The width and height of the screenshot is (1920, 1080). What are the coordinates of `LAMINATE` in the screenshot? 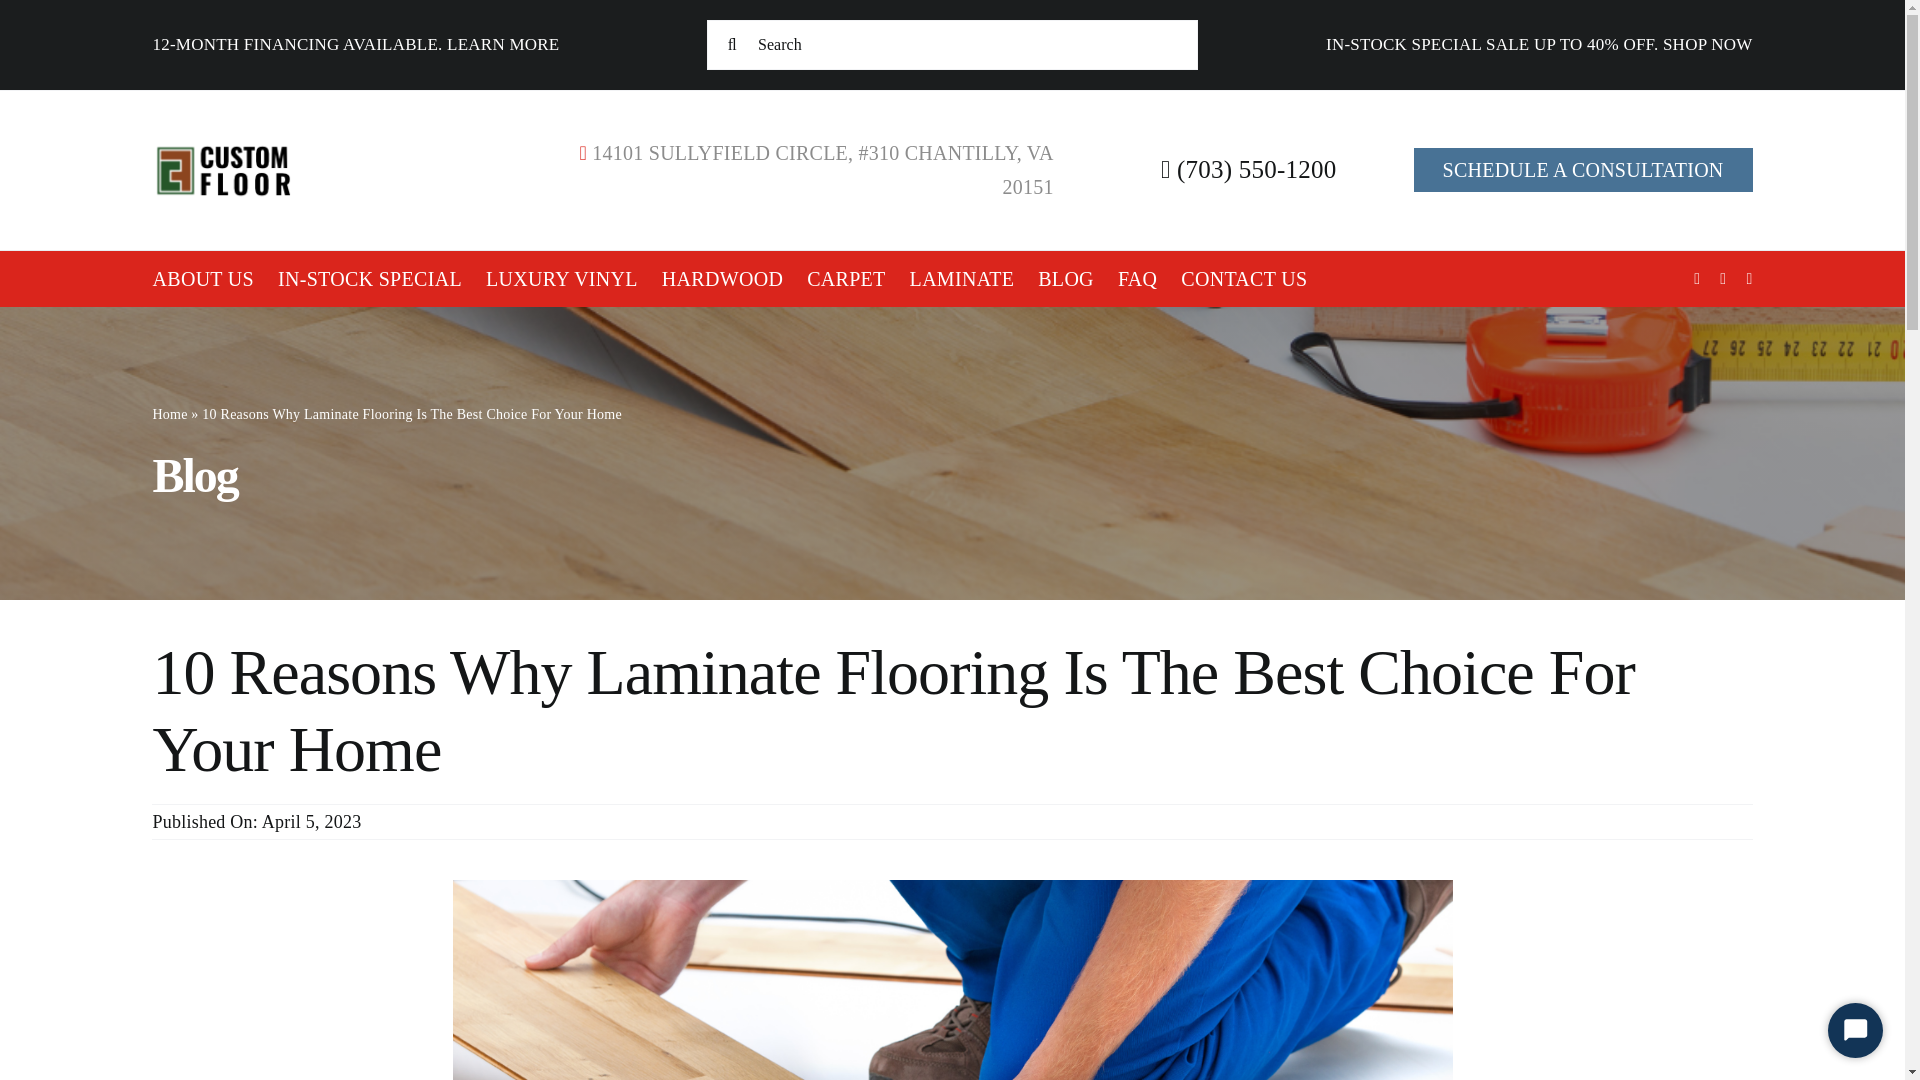 It's located at (962, 278).